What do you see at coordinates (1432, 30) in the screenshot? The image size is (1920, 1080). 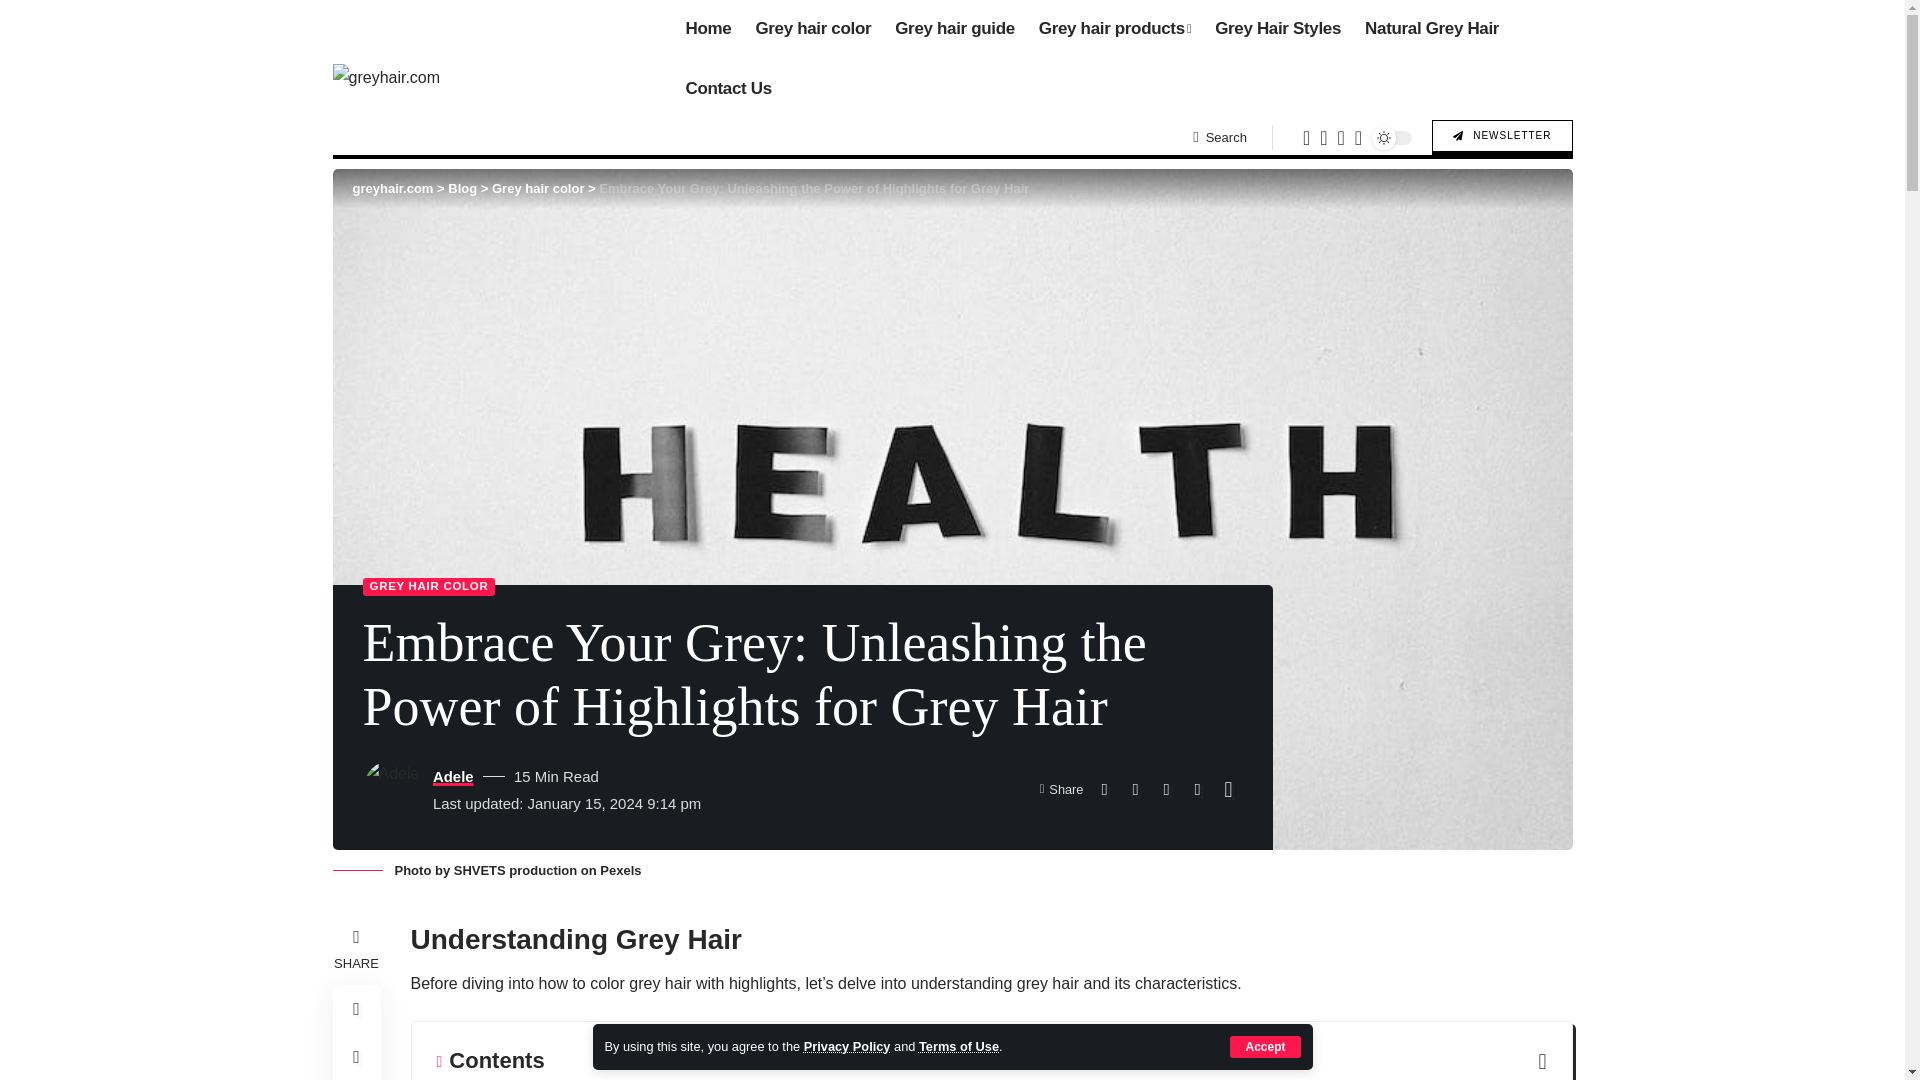 I see `Natural Grey Hair` at bounding box center [1432, 30].